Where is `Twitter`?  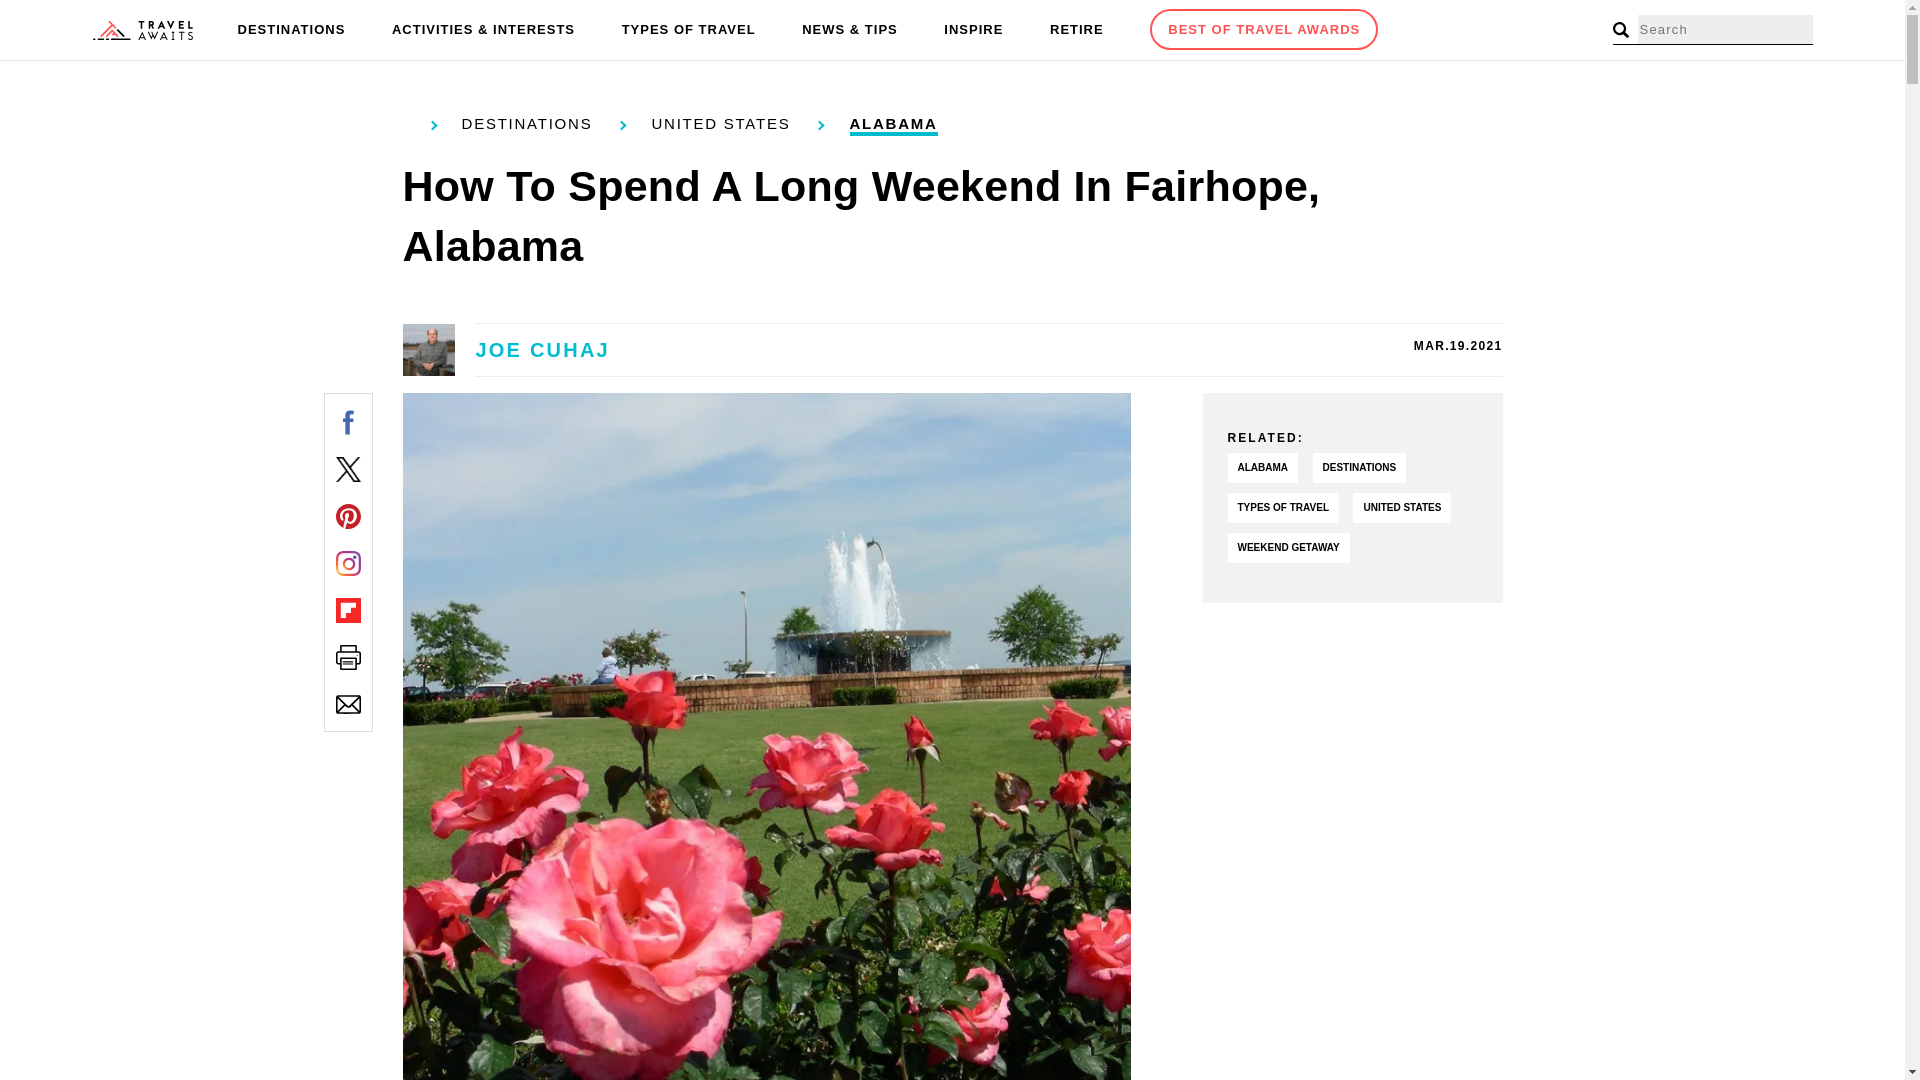 Twitter is located at coordinates (348, 468).